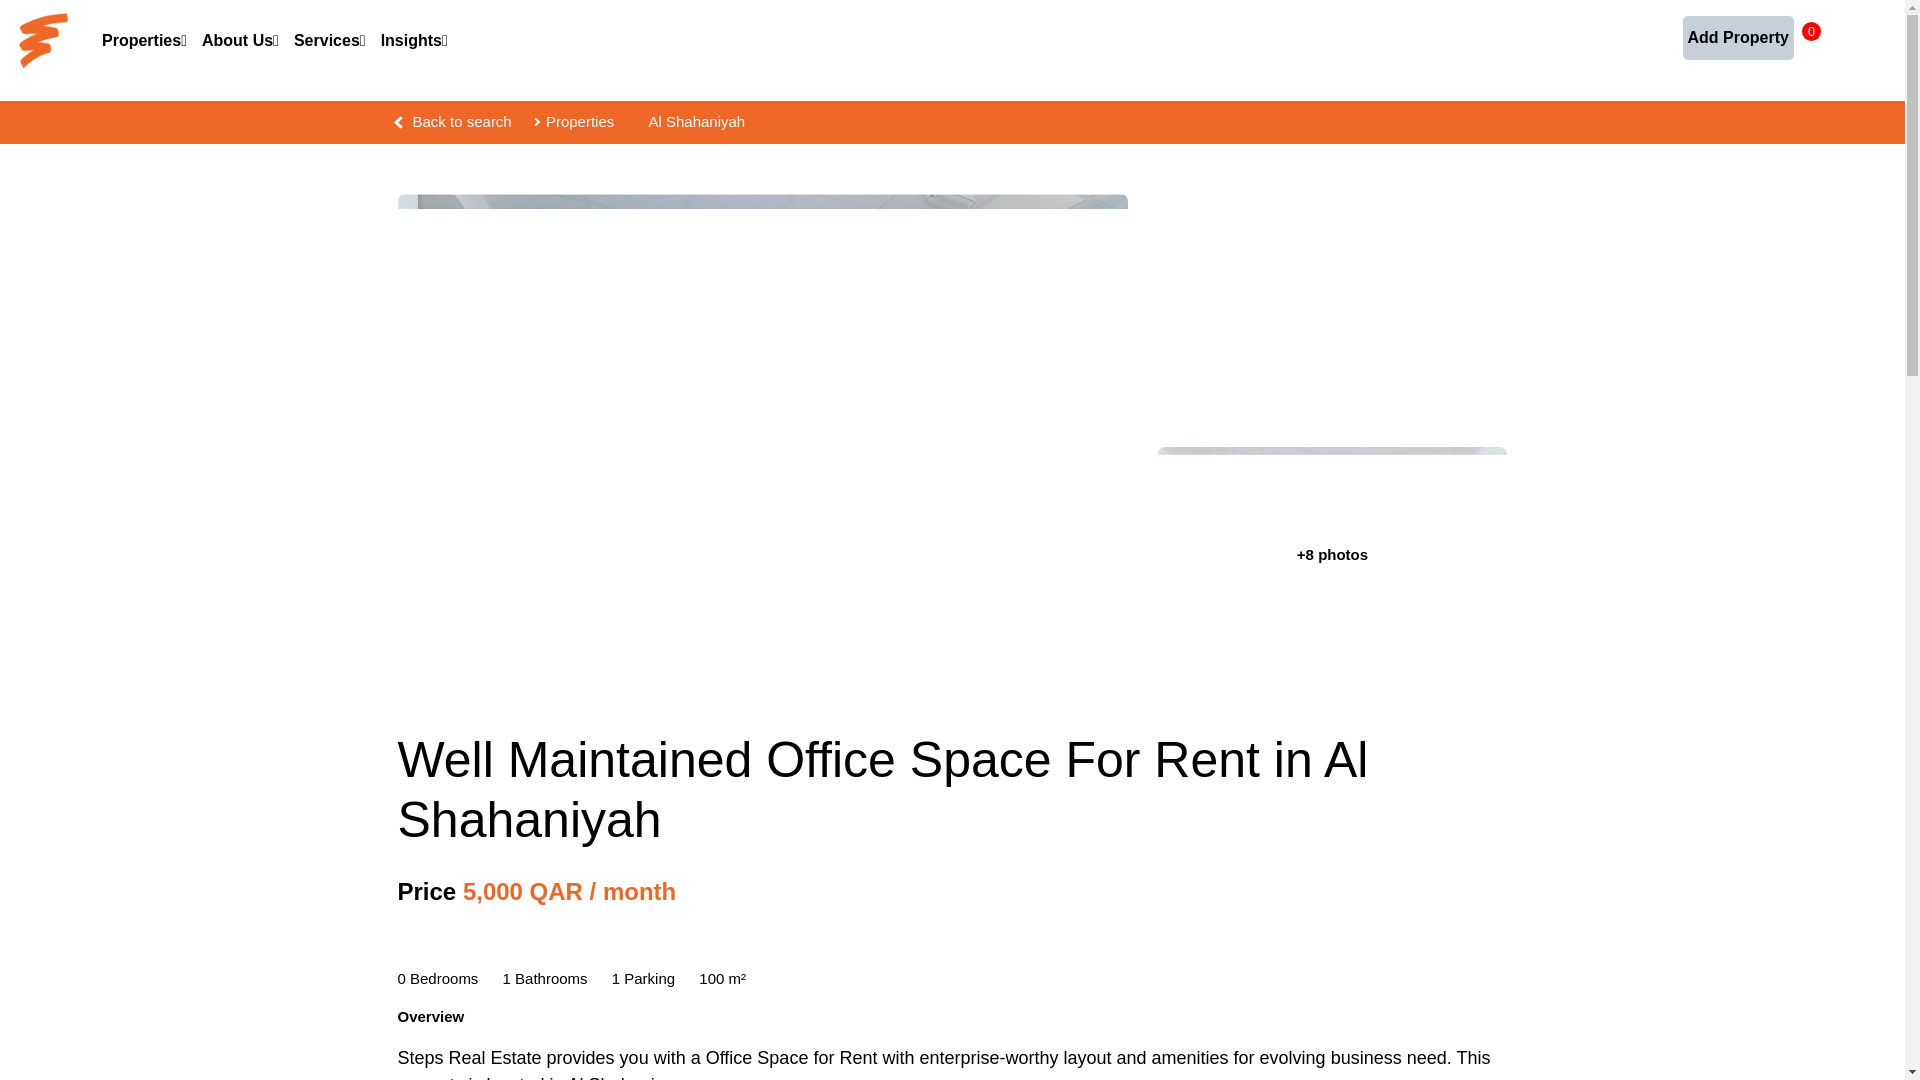 This screenshot has width=1920, height=1080. What do you see at coordinates (461, 121) in the screenshot?
I see `Back to search` at bounding box center [461, 121].